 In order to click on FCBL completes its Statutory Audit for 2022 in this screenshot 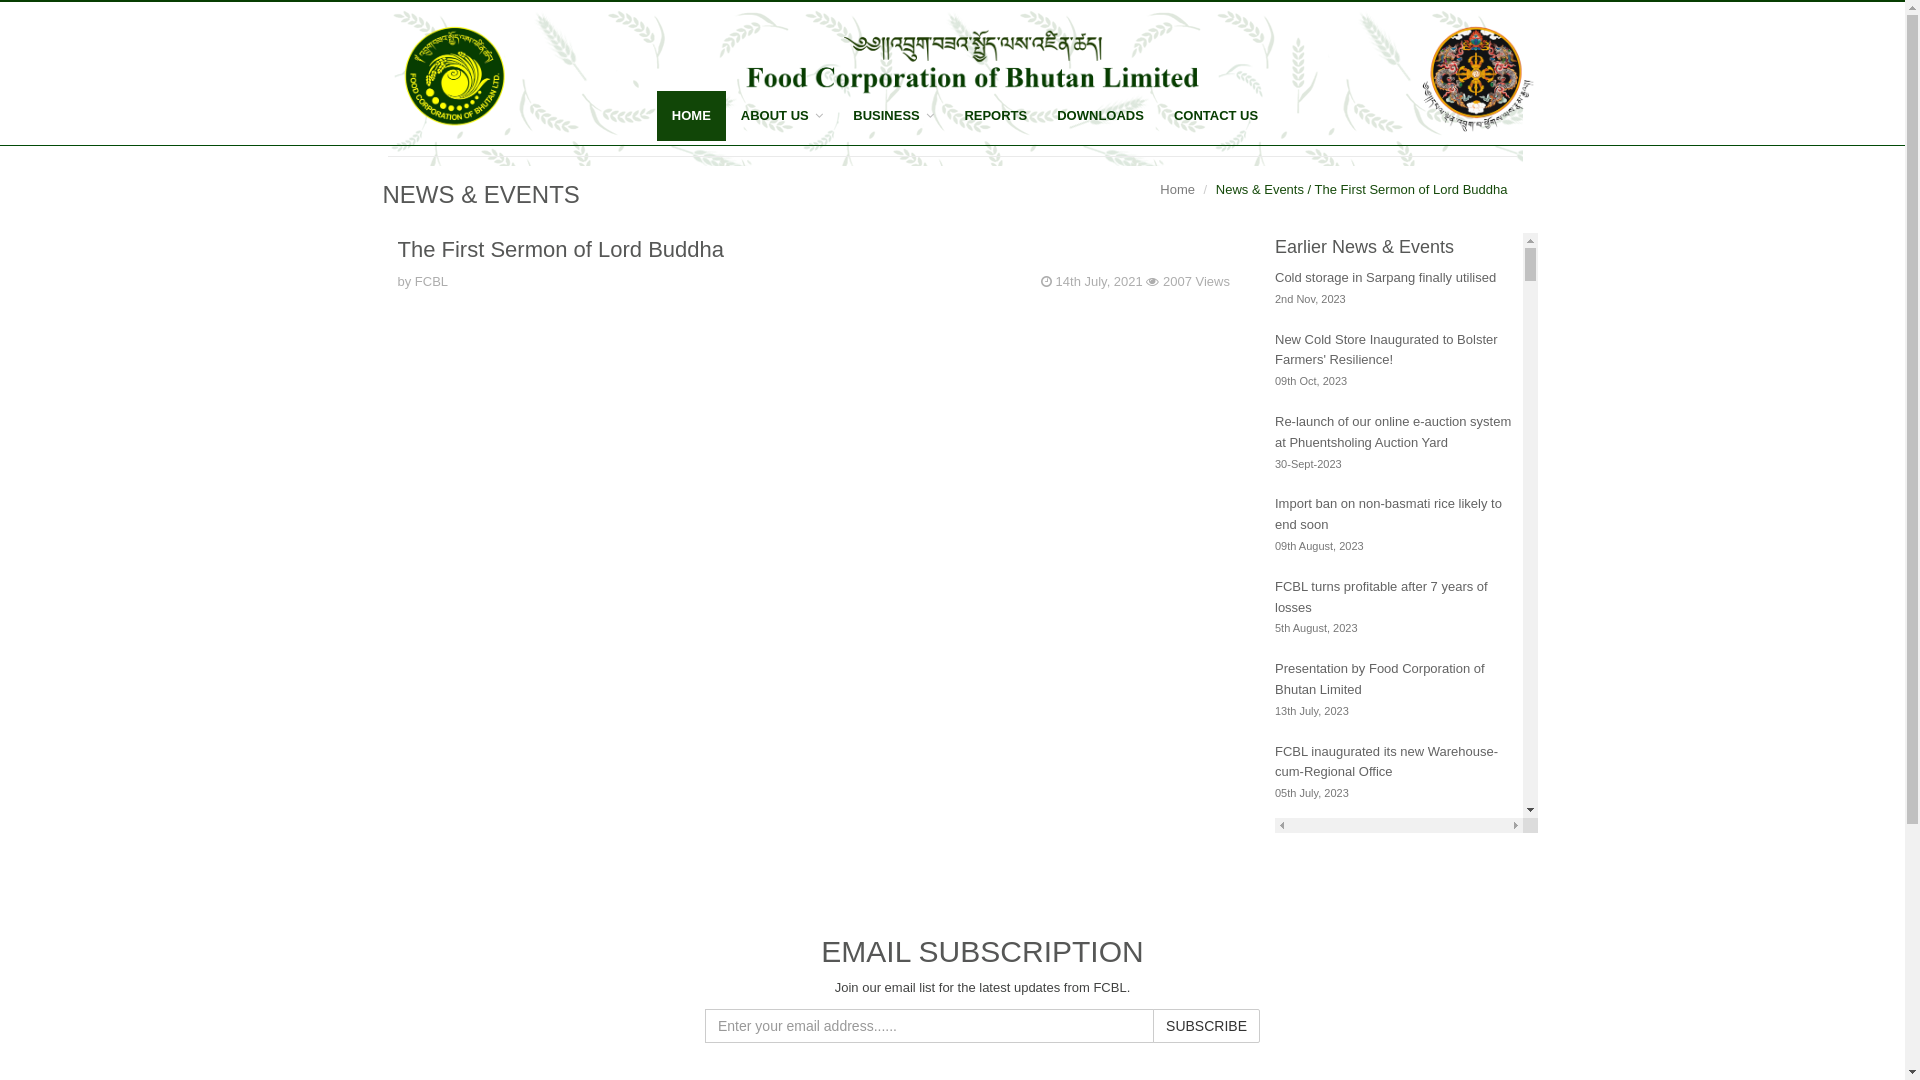, I will do `click(1384, 1009)`.